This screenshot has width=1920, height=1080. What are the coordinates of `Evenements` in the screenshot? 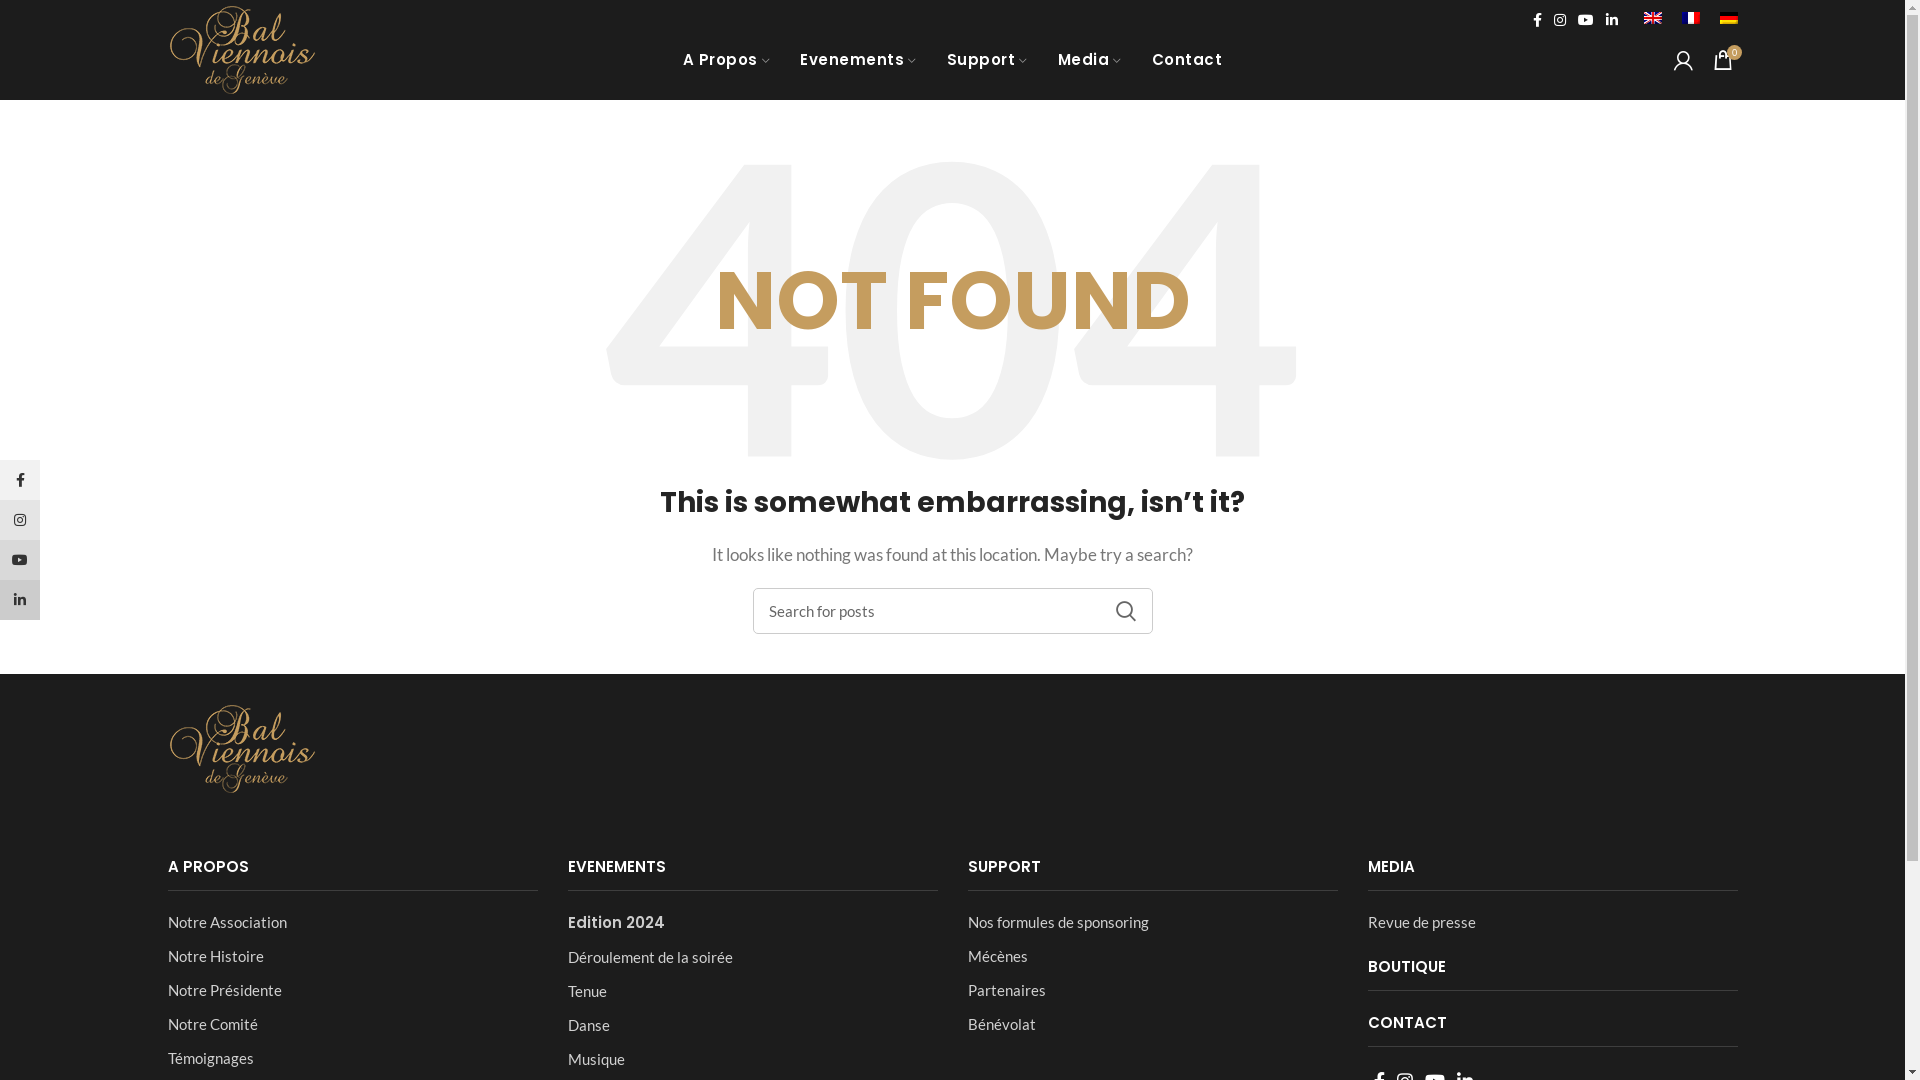 It's located at (858, 60).